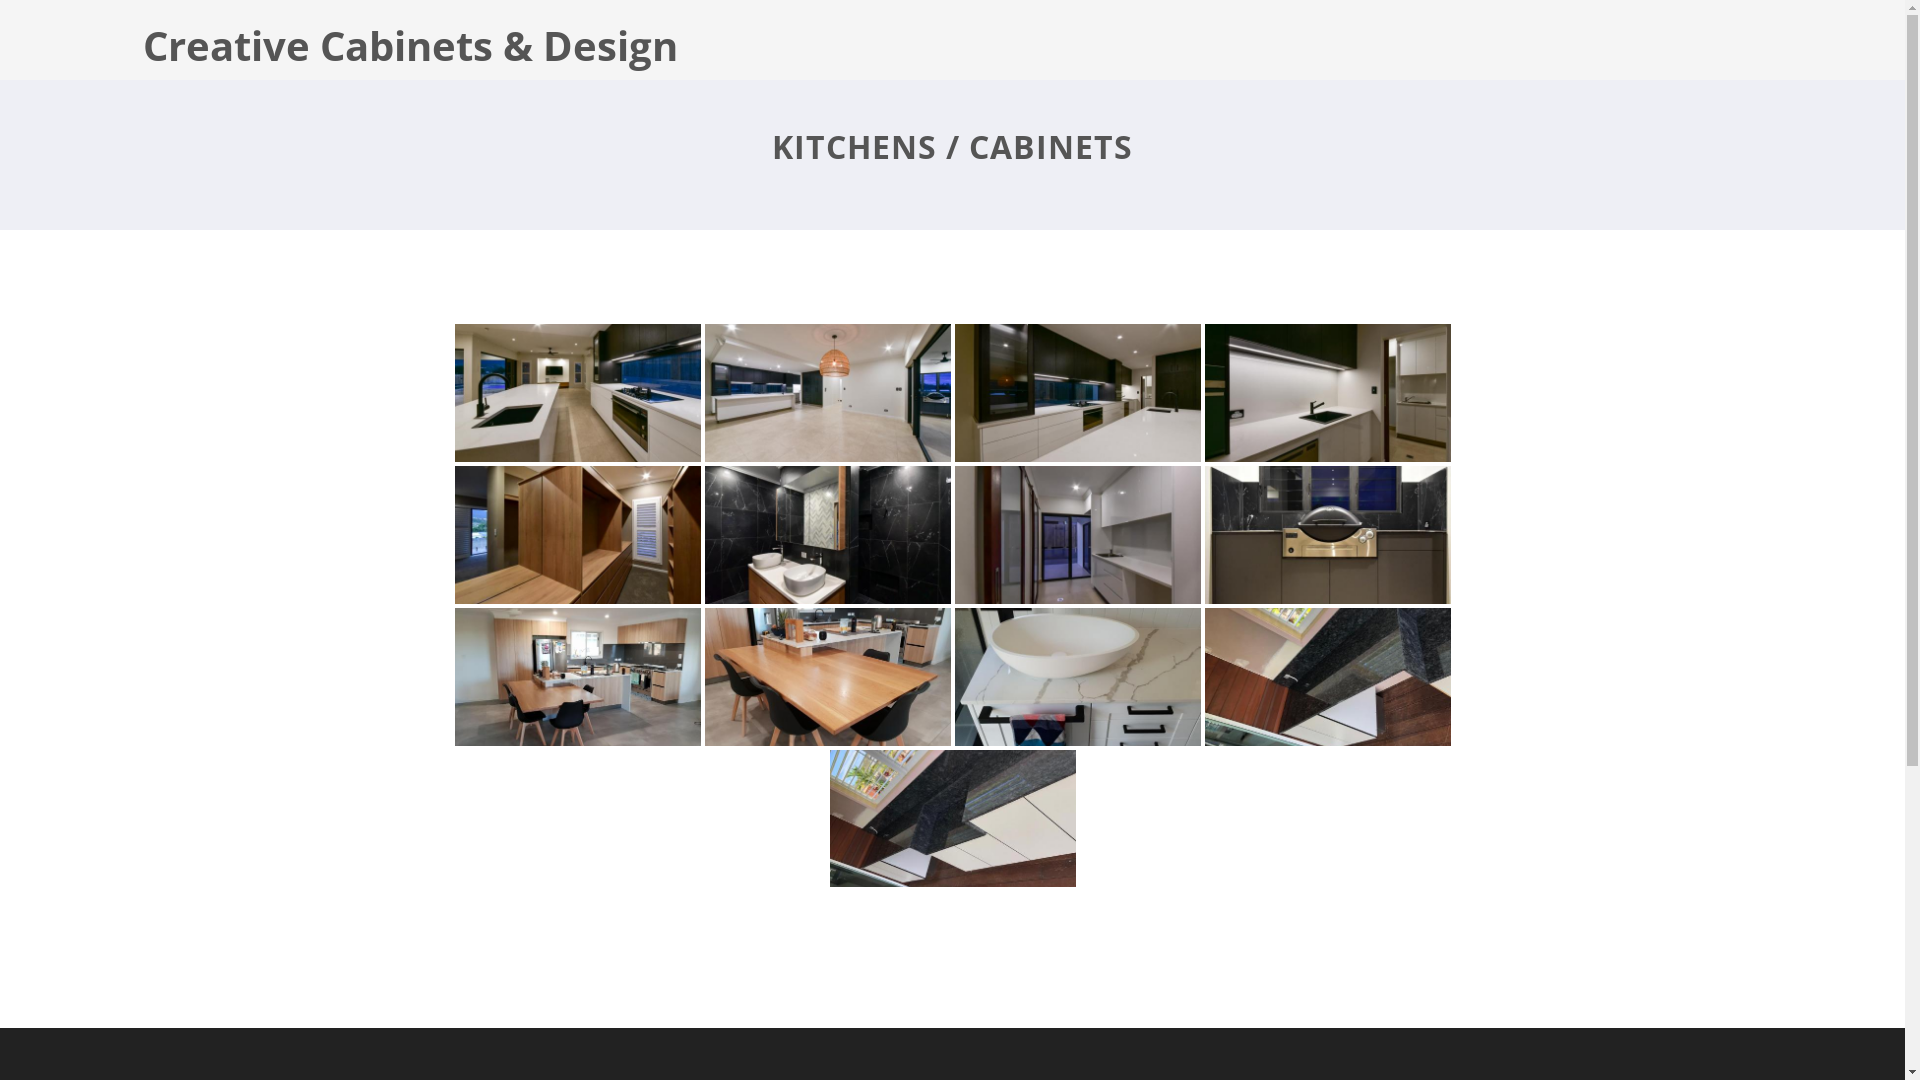 This screenshot has height=1080, width=1920. Describe the element at coordinates (1077, 522) in the screenshot. I see `Beames 45-29` at that location.